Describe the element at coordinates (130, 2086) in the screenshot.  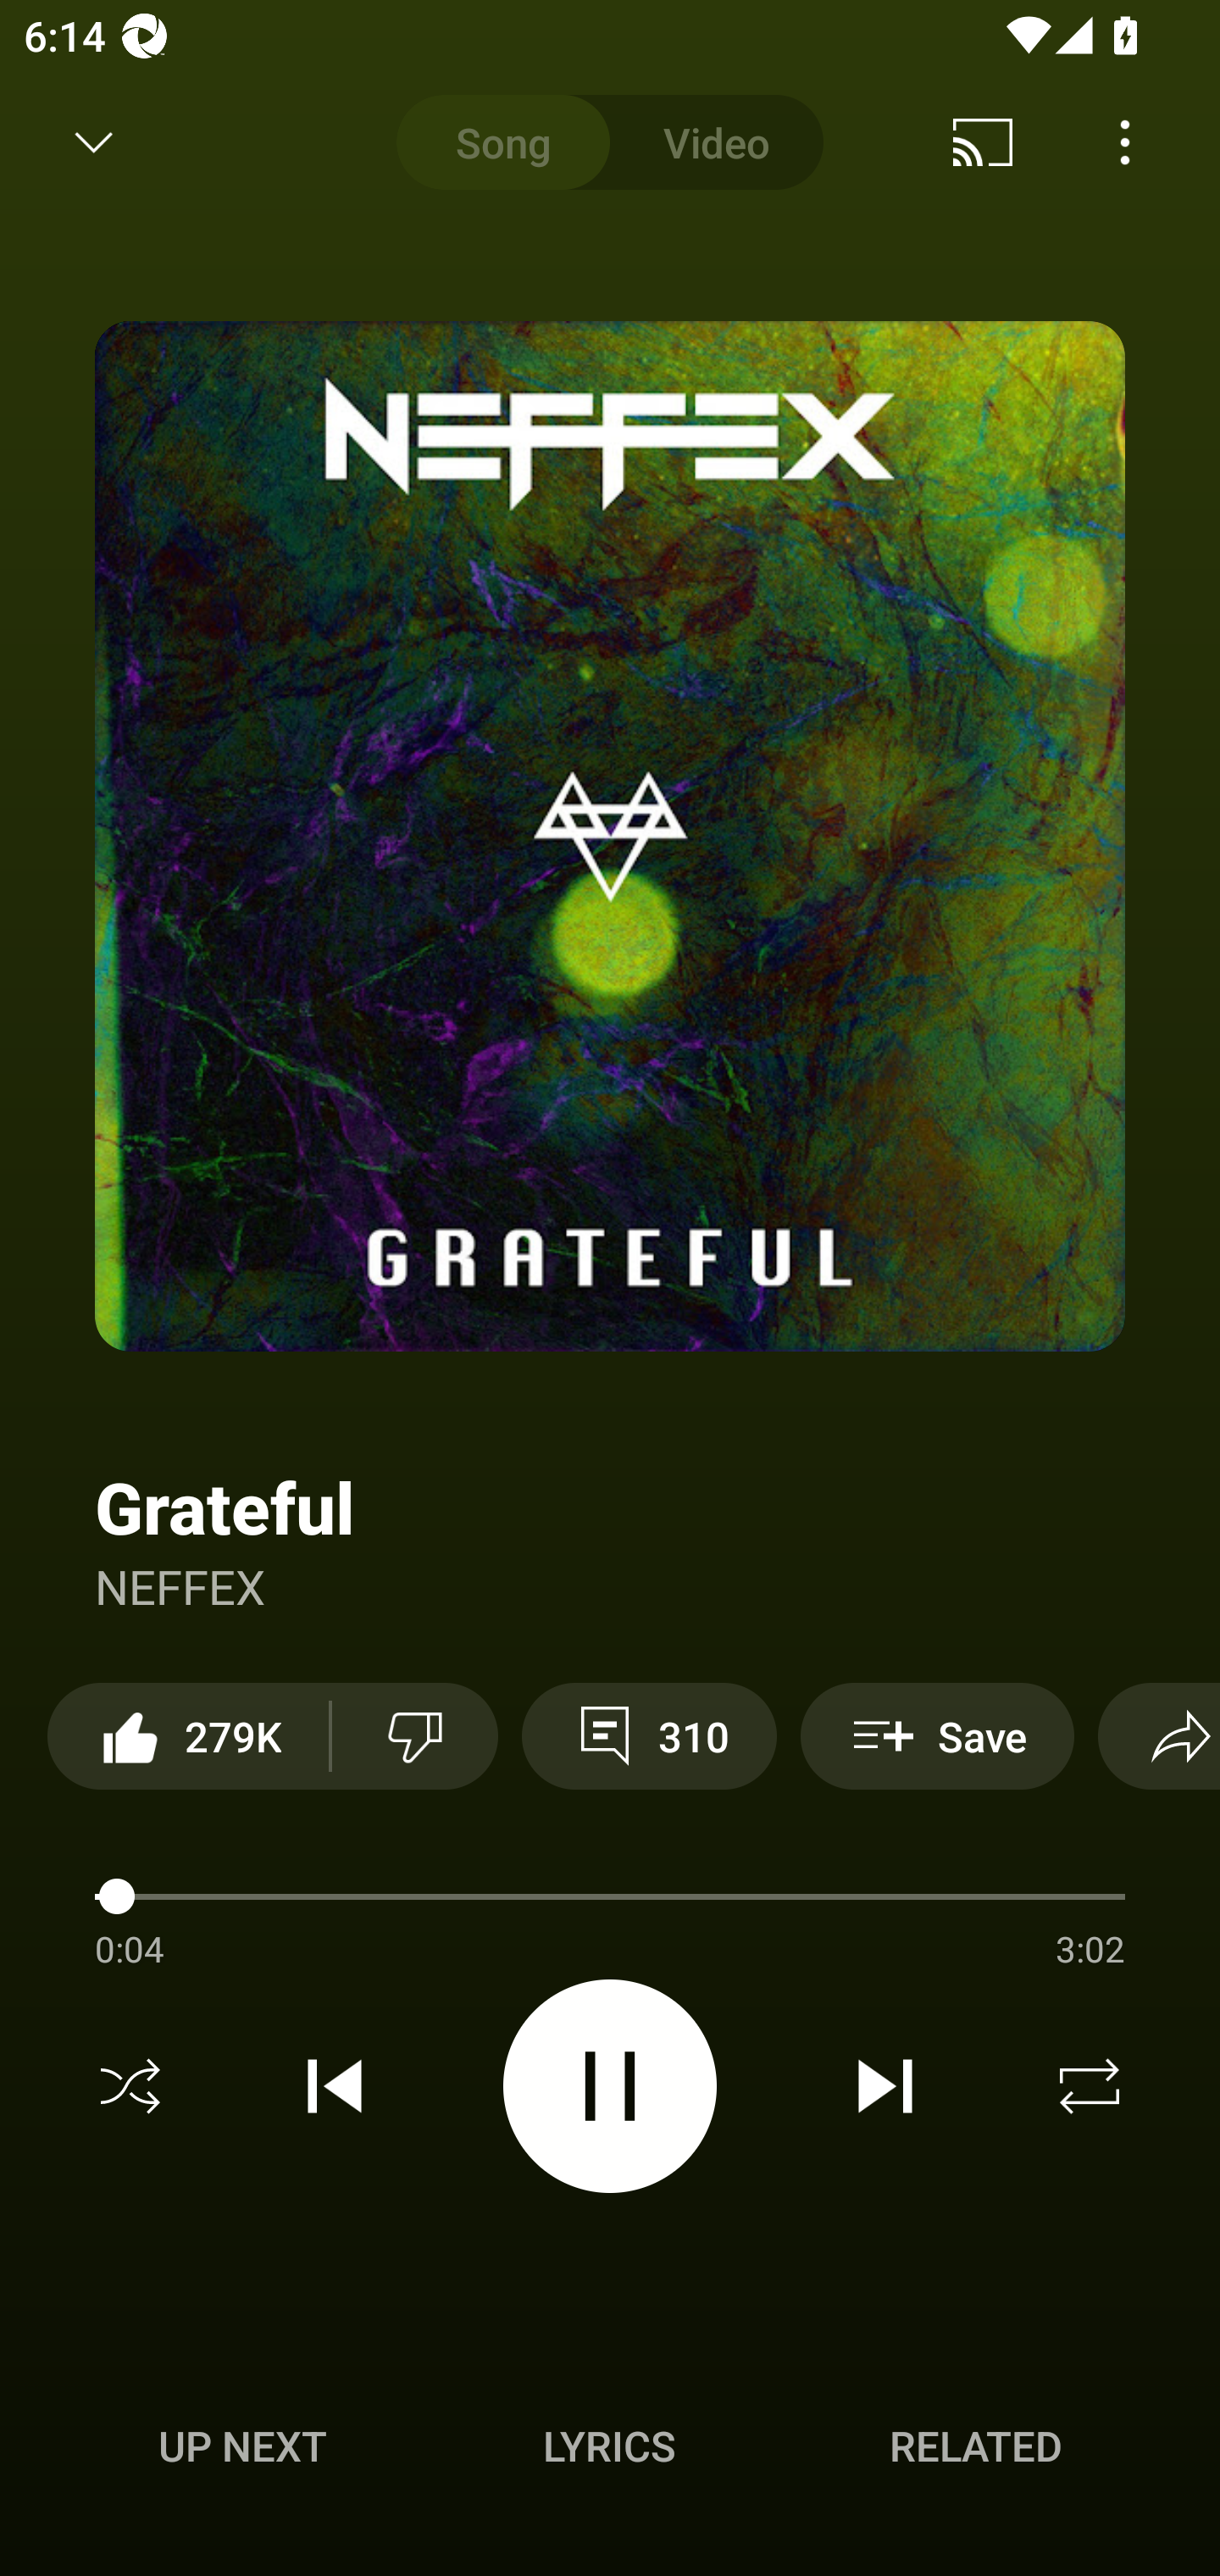
I see `Shuffle off` at that location.